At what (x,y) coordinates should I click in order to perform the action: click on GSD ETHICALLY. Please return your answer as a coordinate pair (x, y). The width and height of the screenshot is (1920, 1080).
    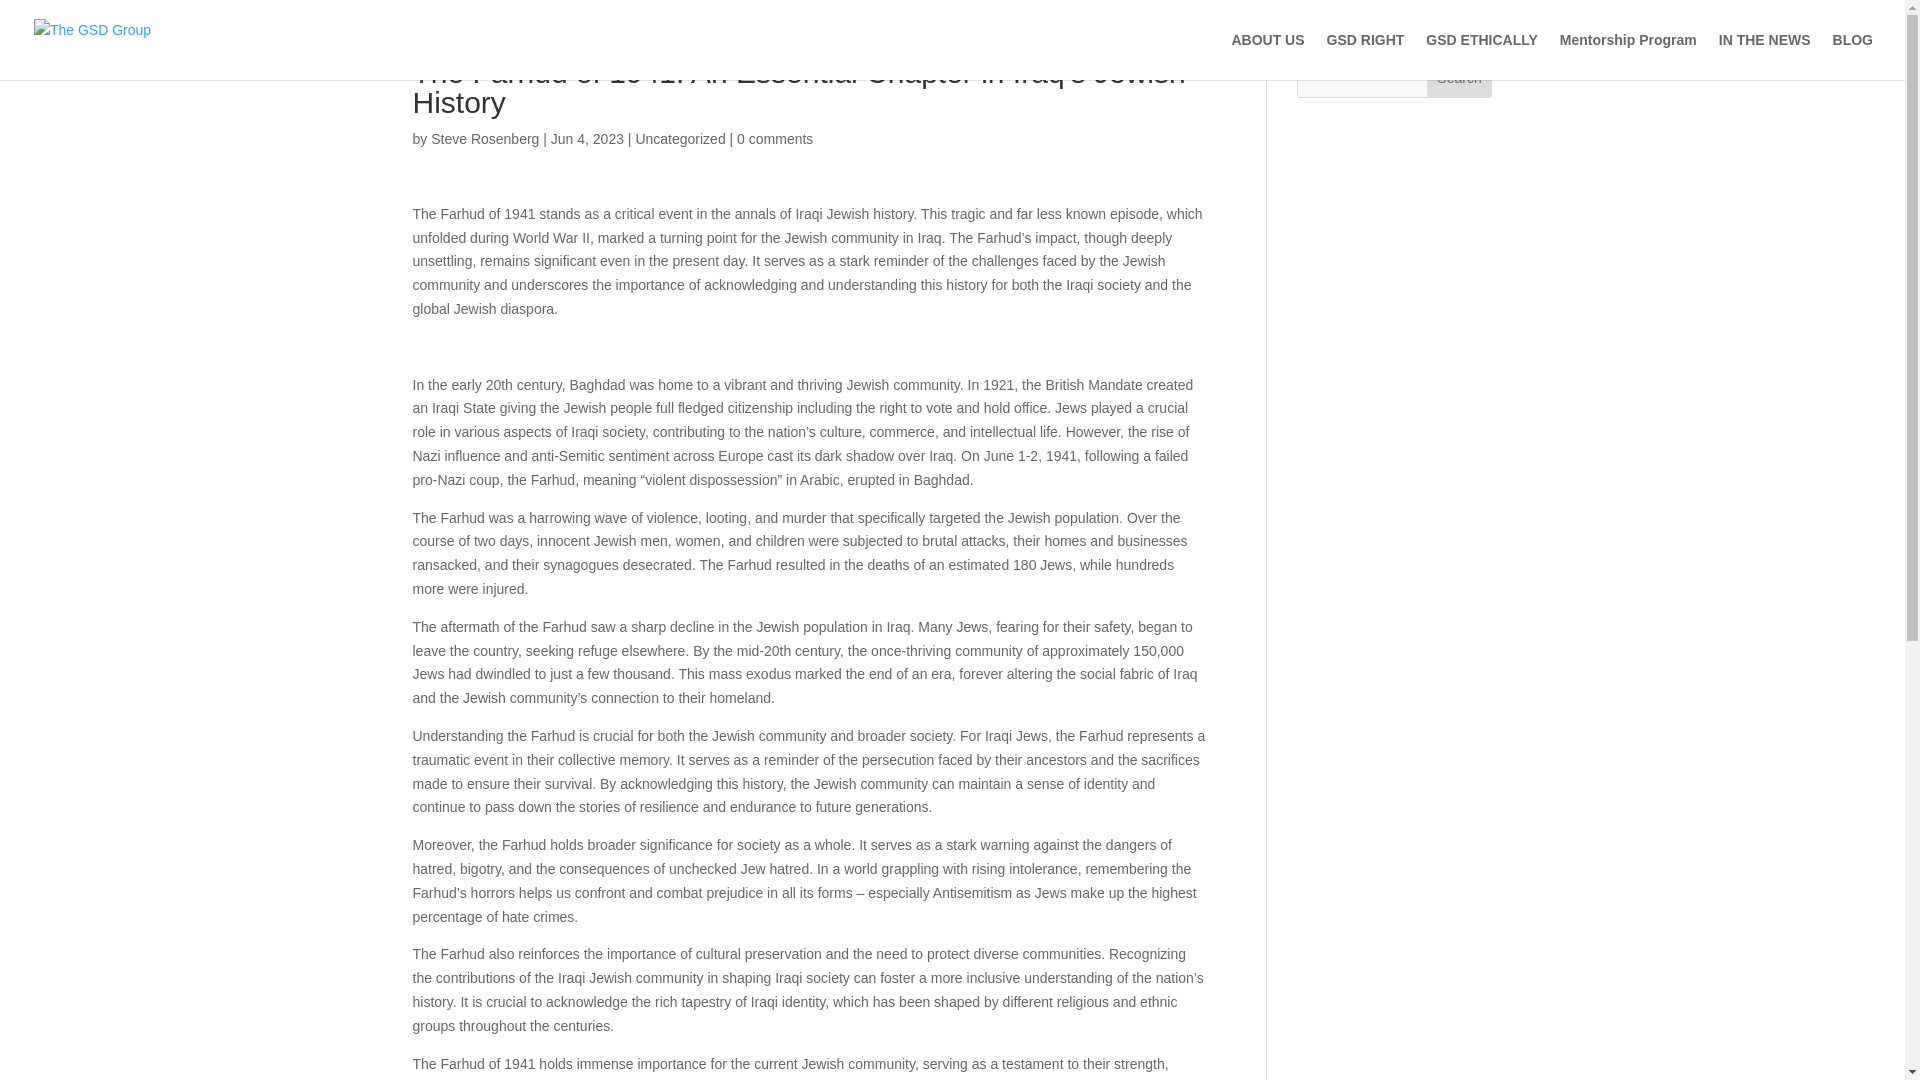
    Looking at the image, I should click on (1482, 56).